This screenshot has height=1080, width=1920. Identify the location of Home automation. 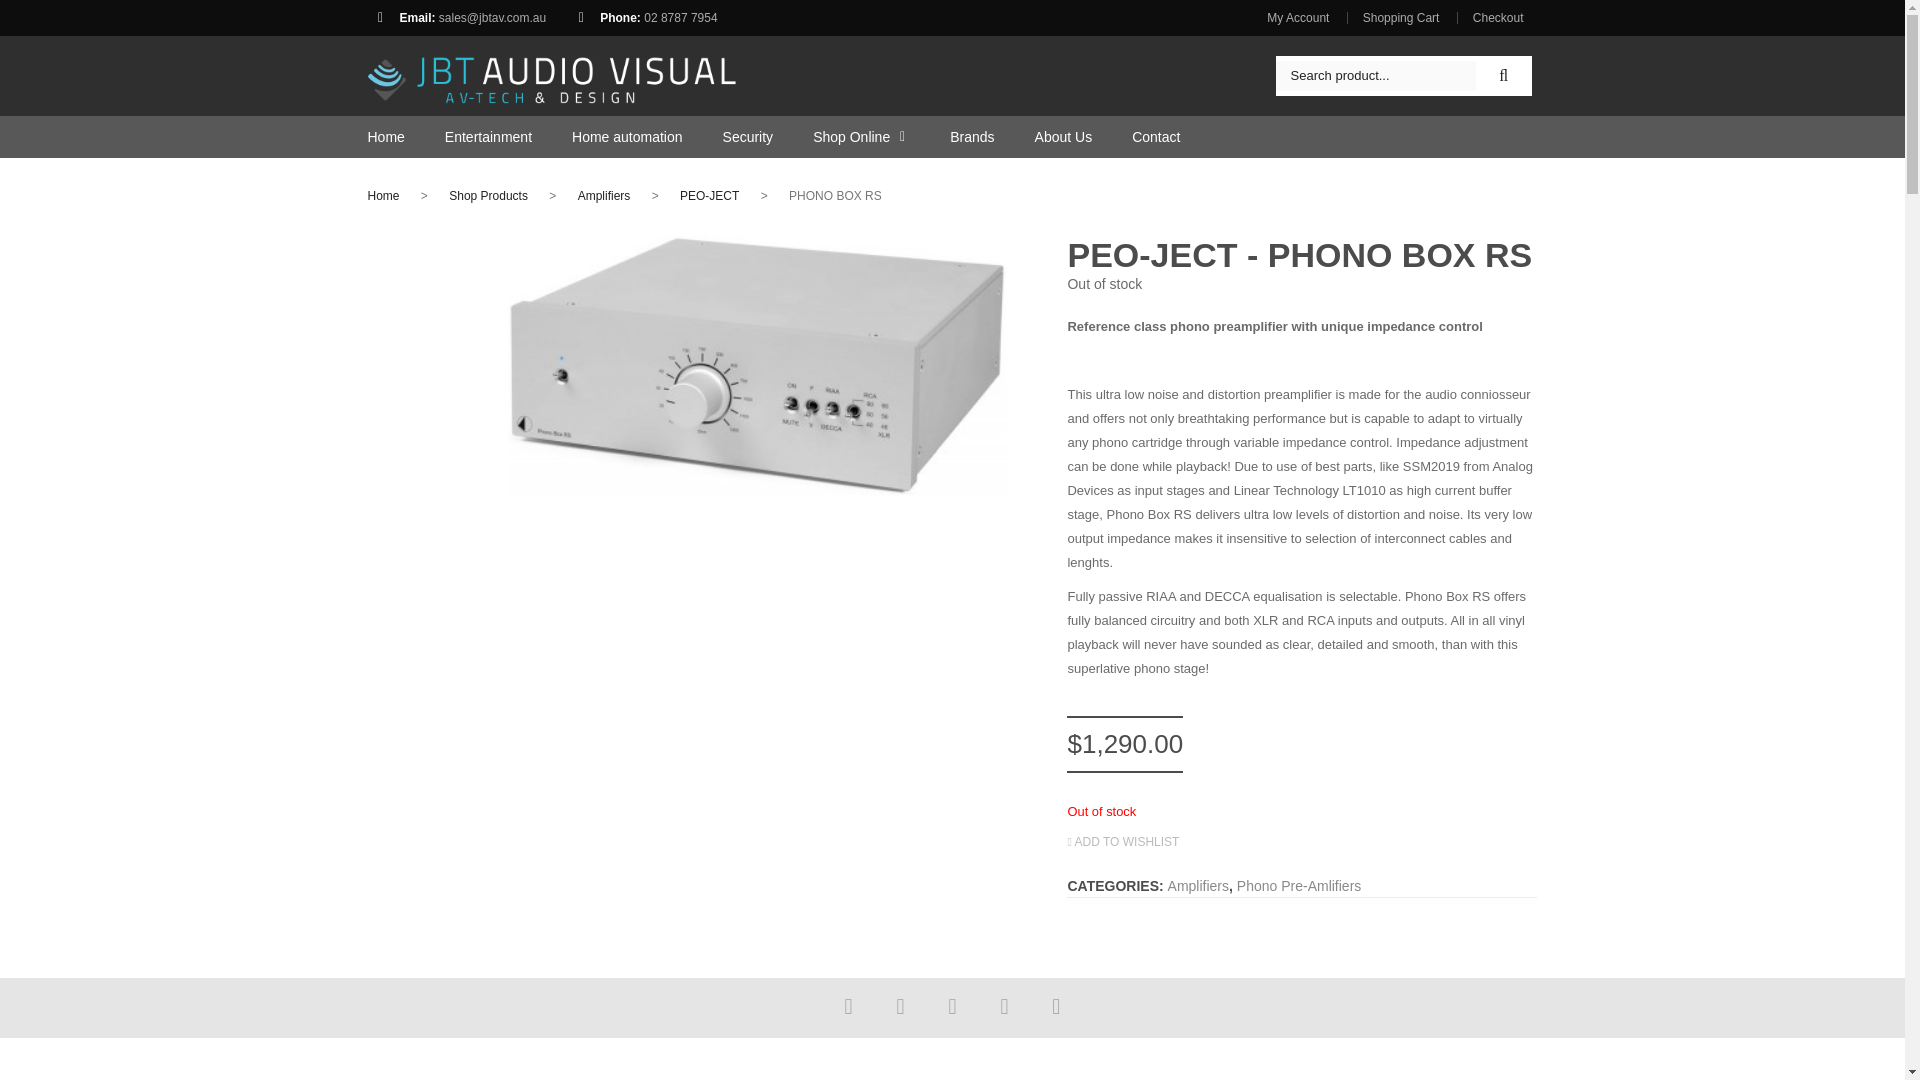
(607, 136).